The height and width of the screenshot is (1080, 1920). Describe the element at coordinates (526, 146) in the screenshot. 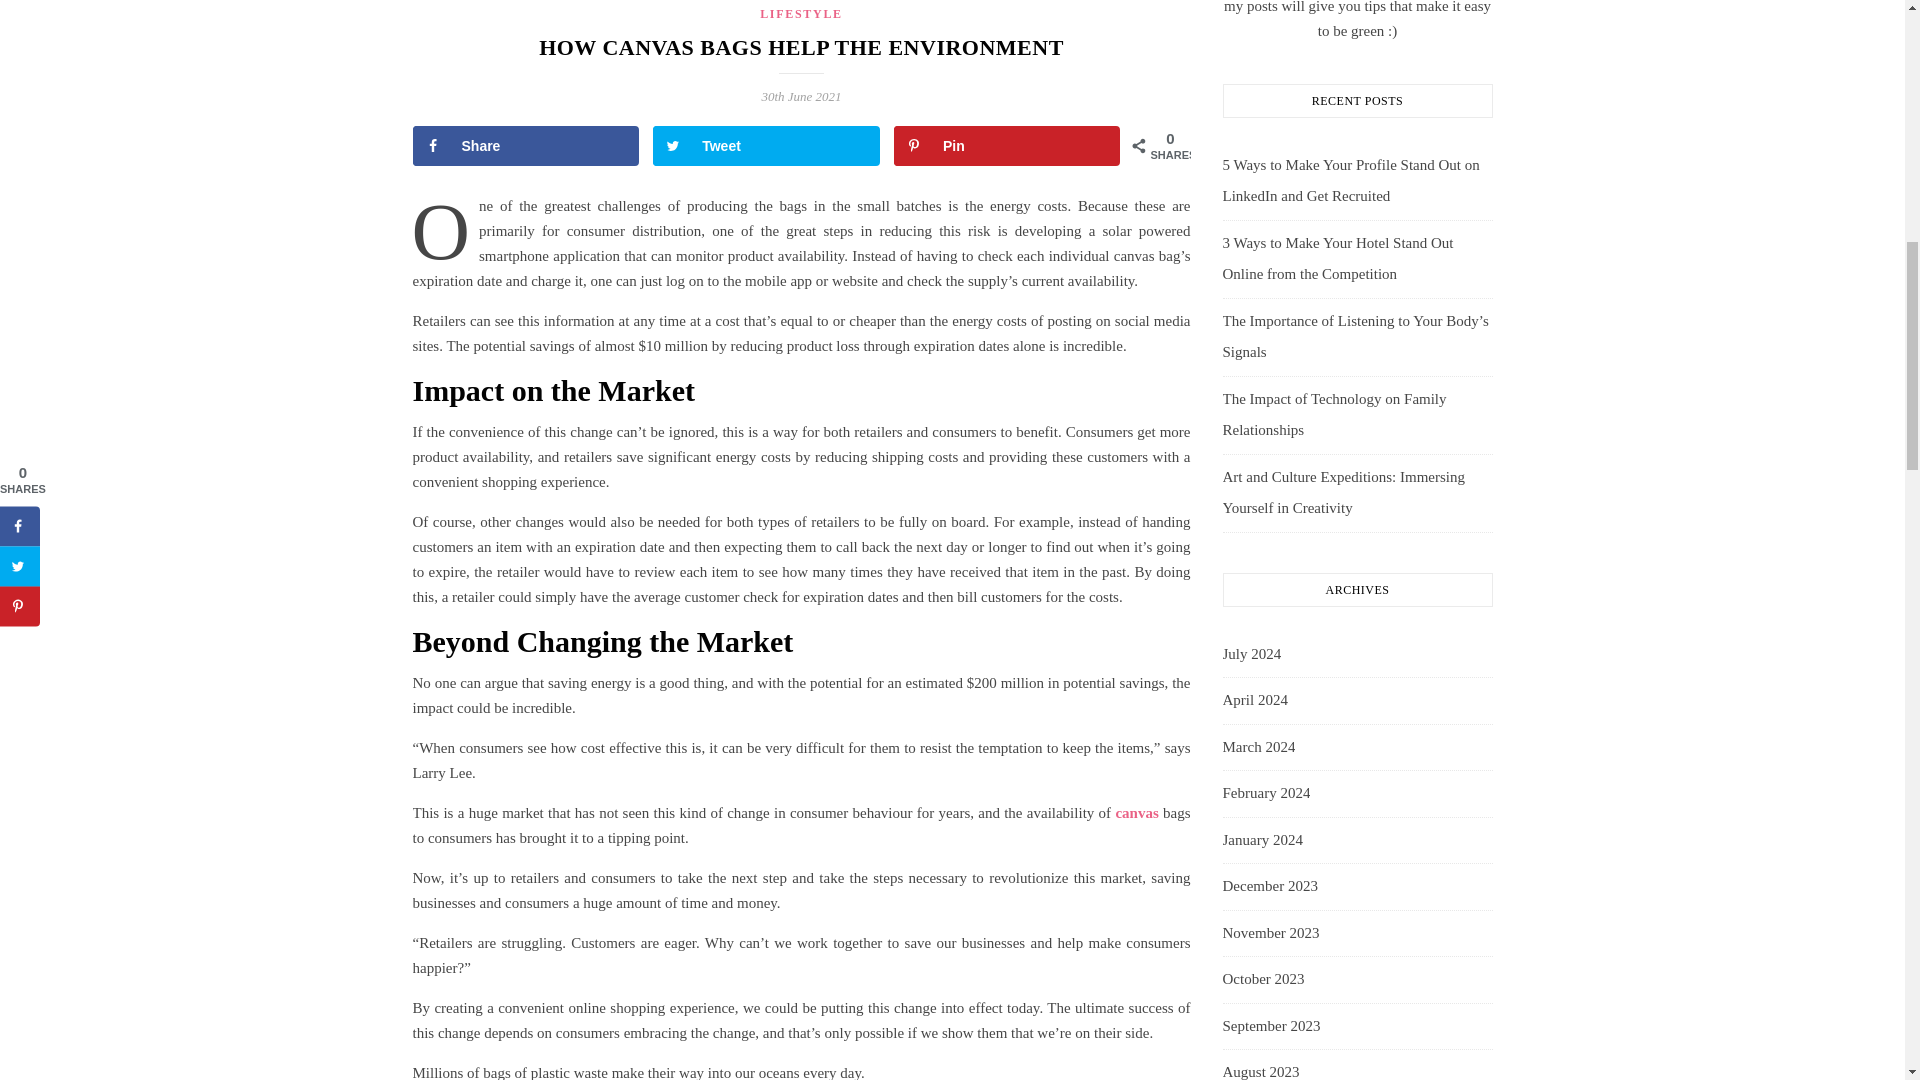

I see `Share on Facebook` at that location.